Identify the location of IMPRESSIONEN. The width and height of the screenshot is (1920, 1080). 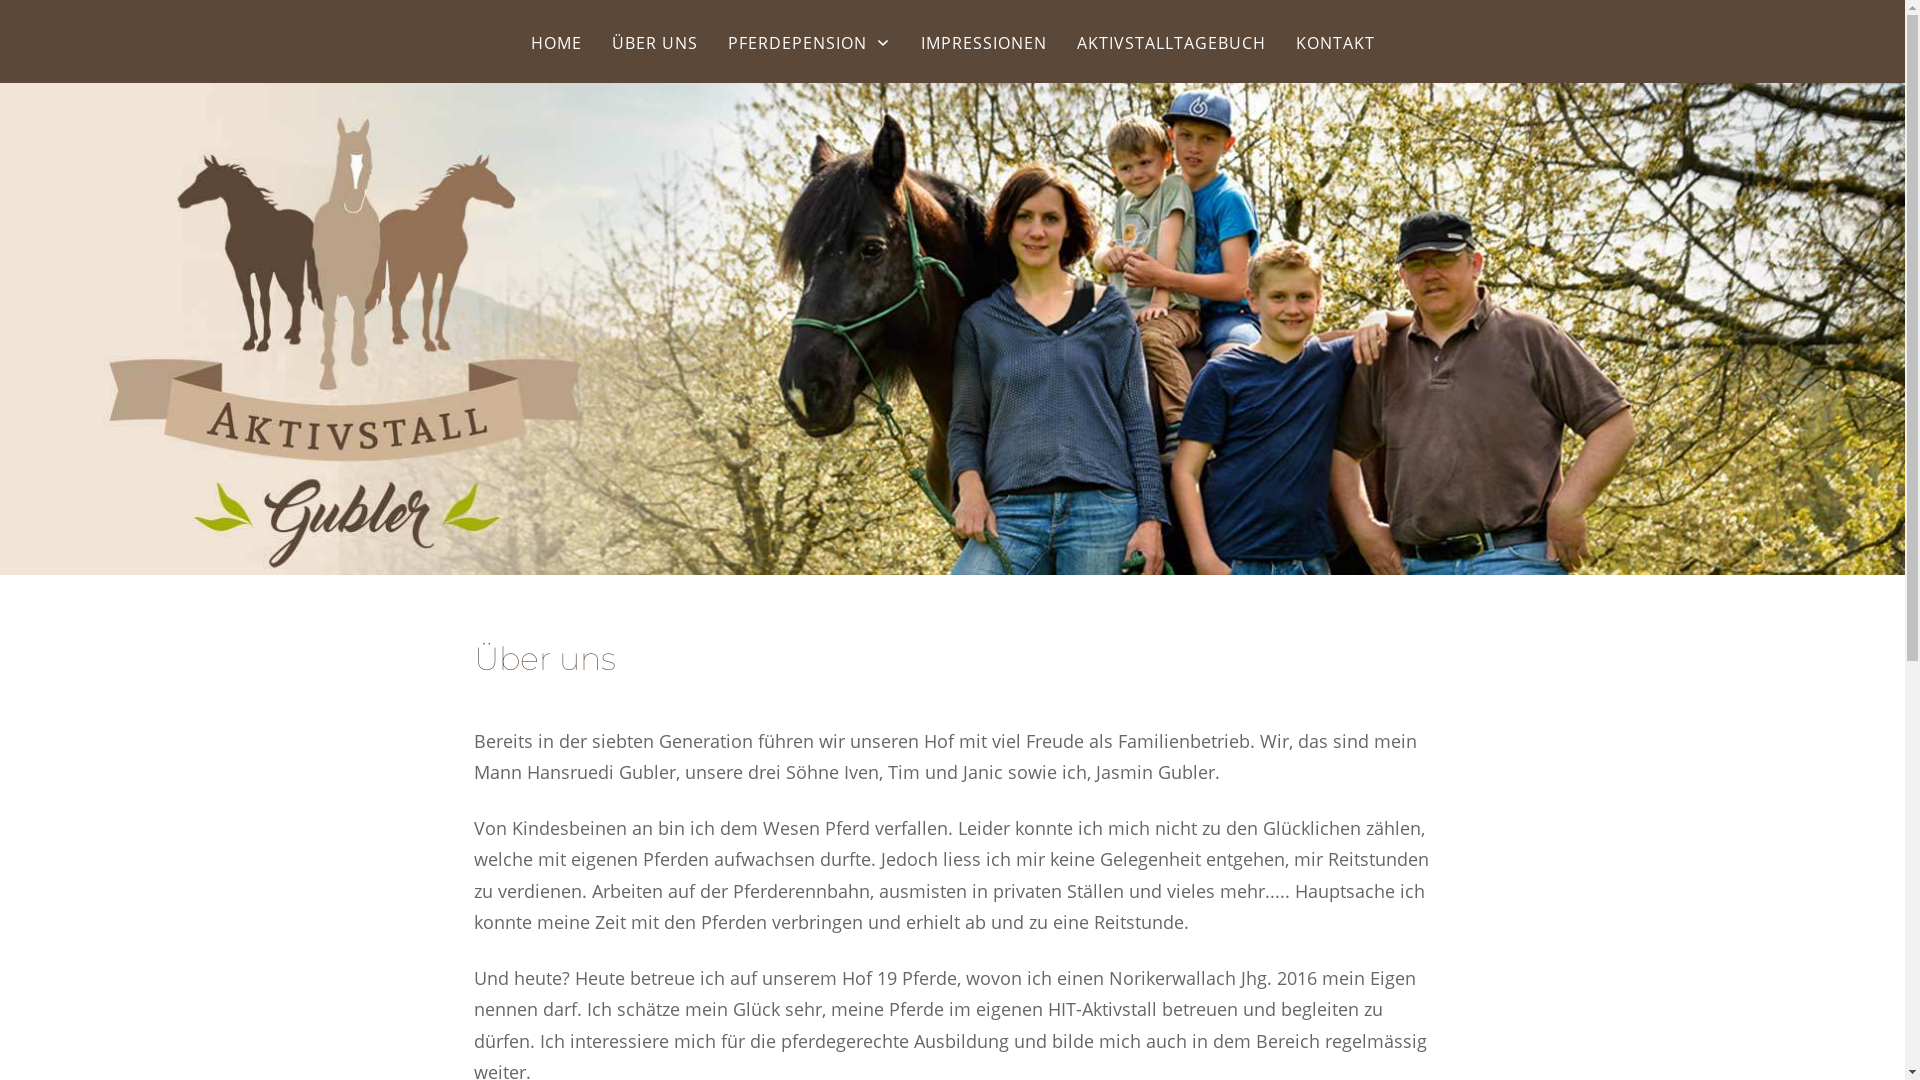
(983, 43).